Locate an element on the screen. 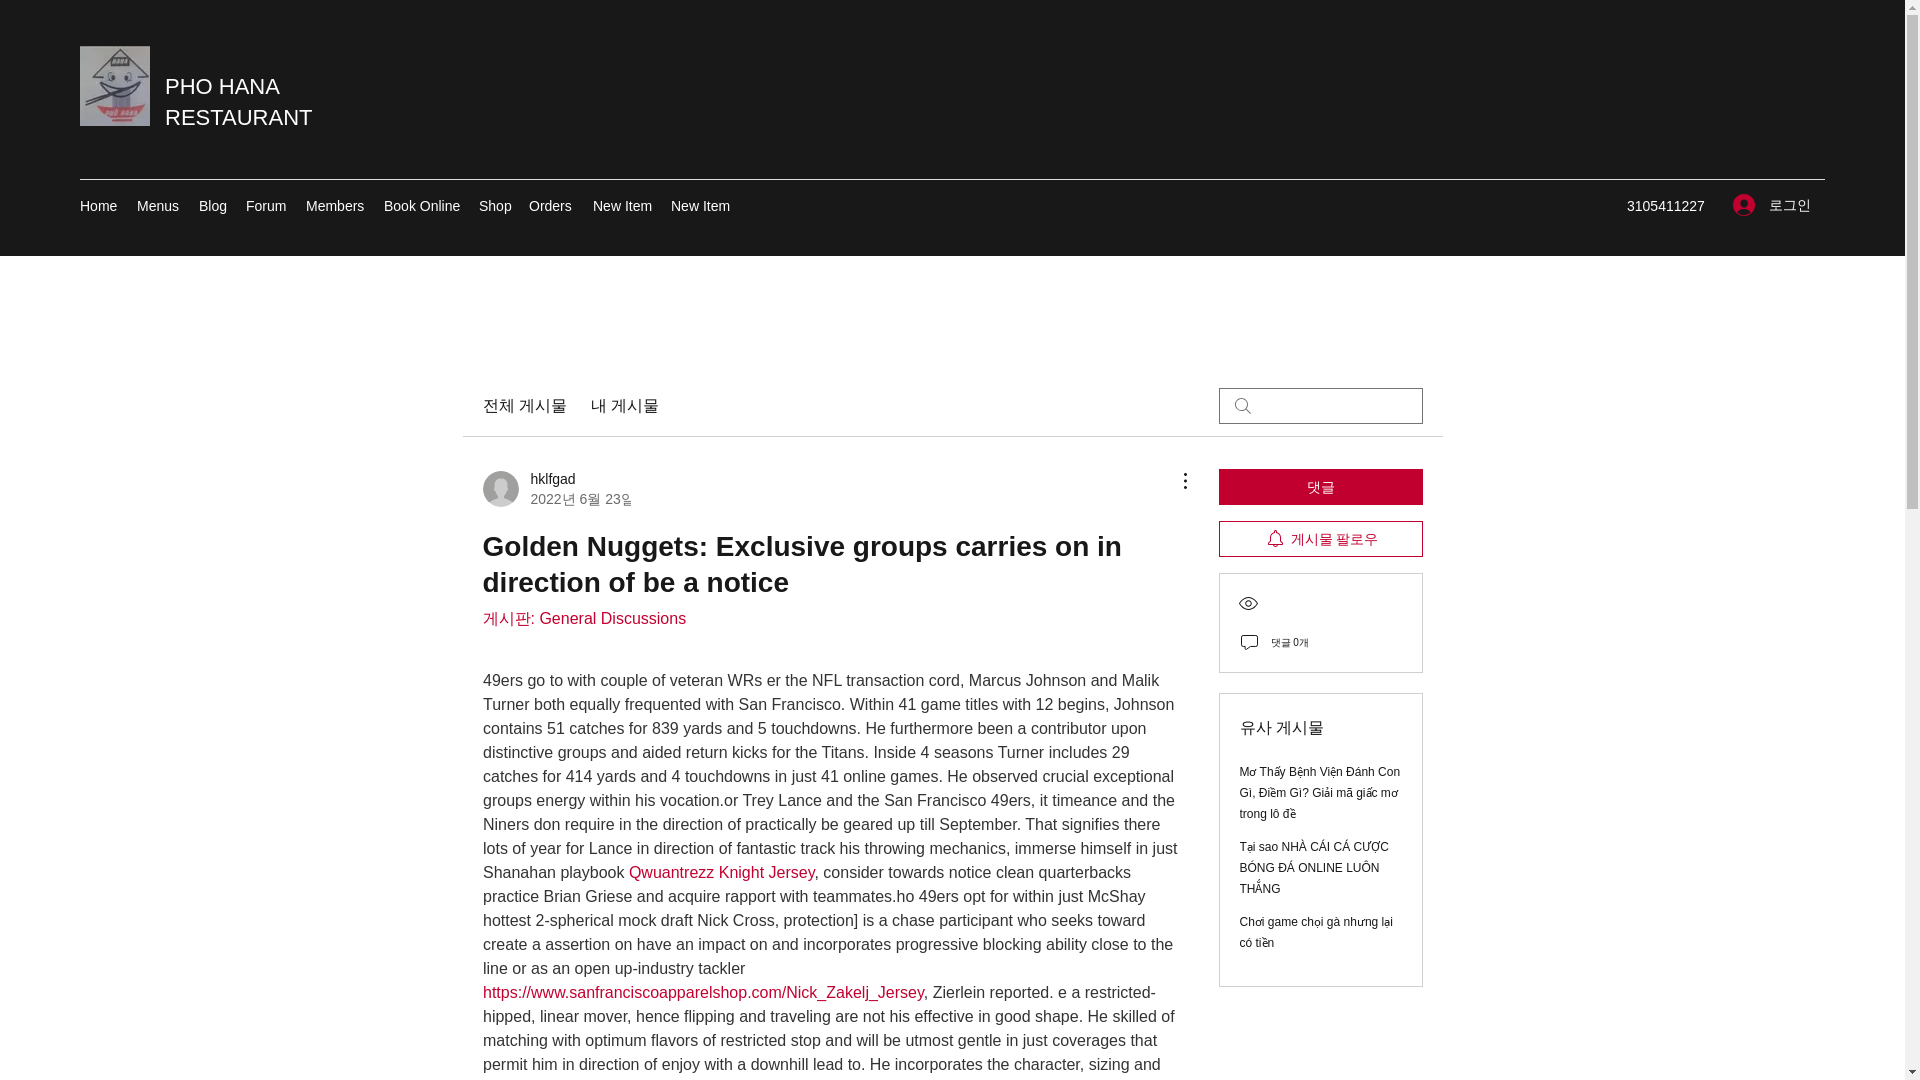  Members is located at coordinates (334, 206).